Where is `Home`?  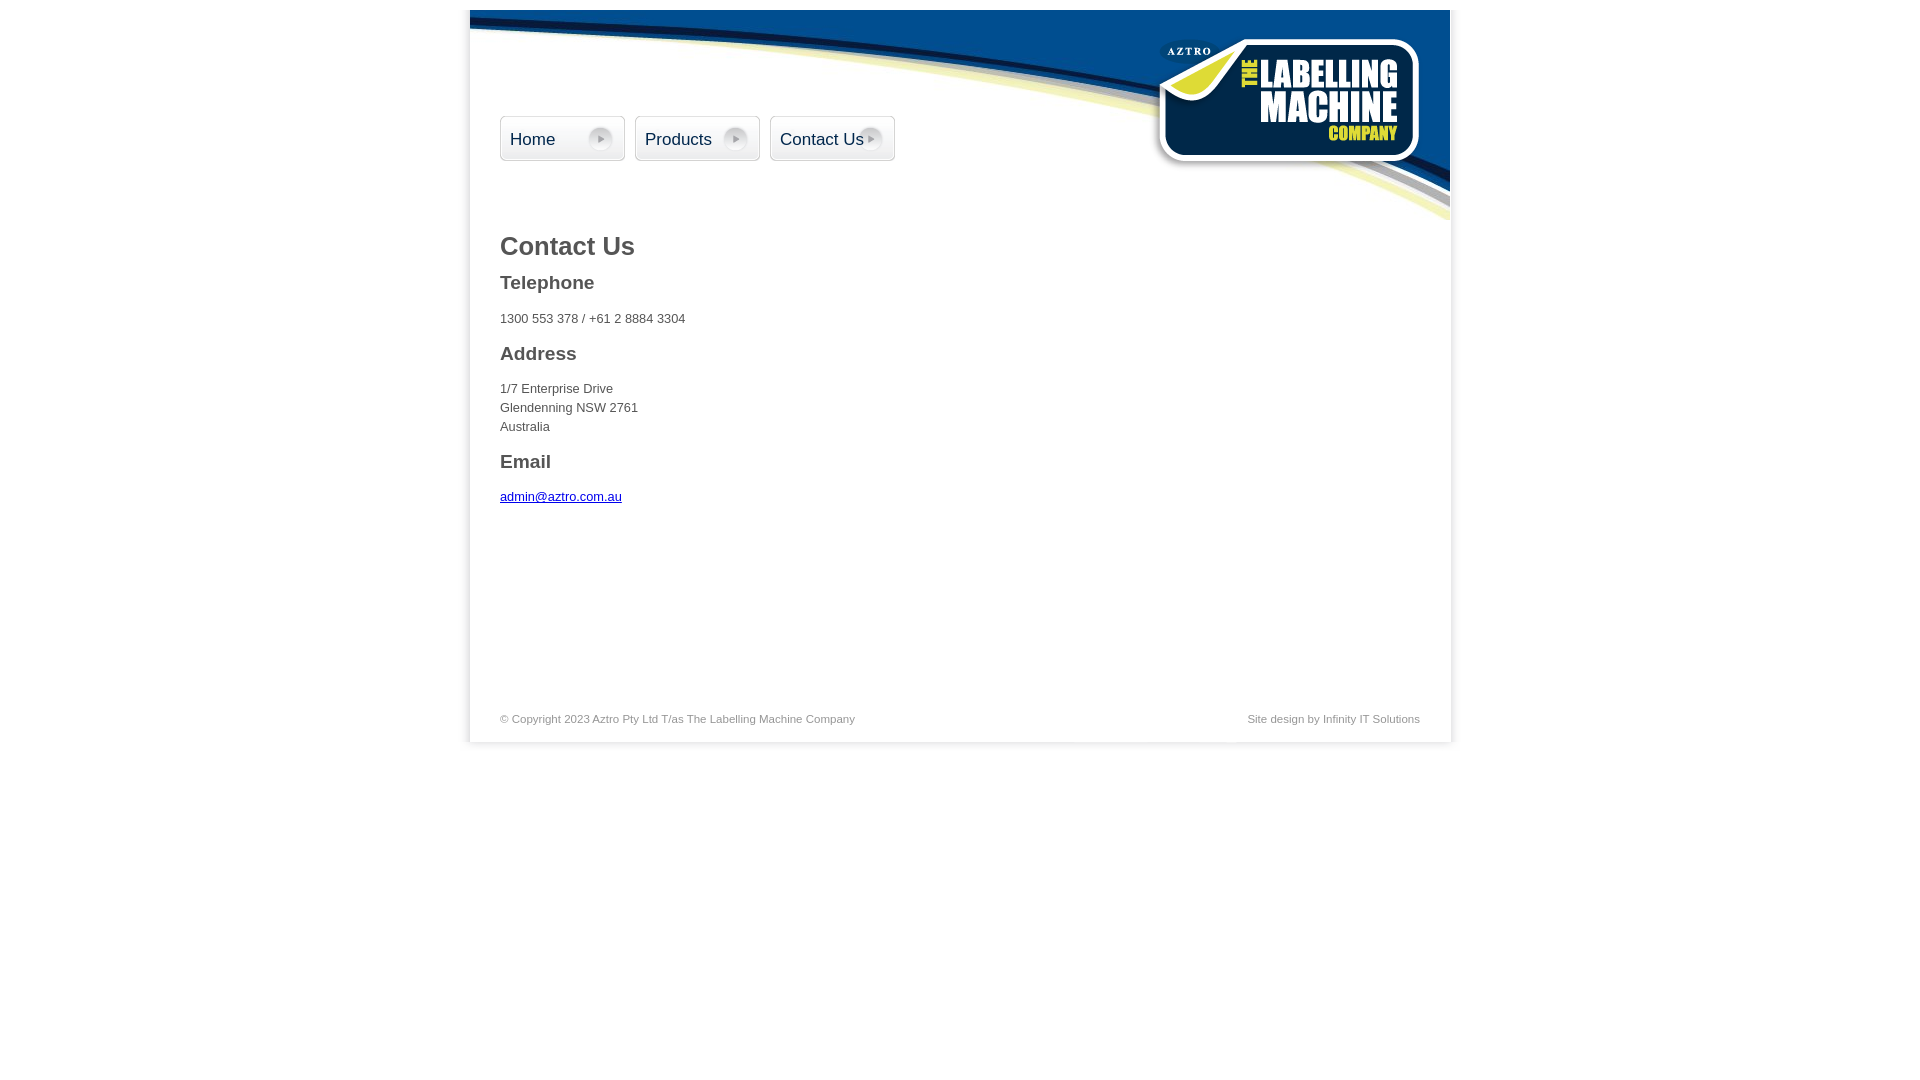
Home is located at coordinates (562, 140).